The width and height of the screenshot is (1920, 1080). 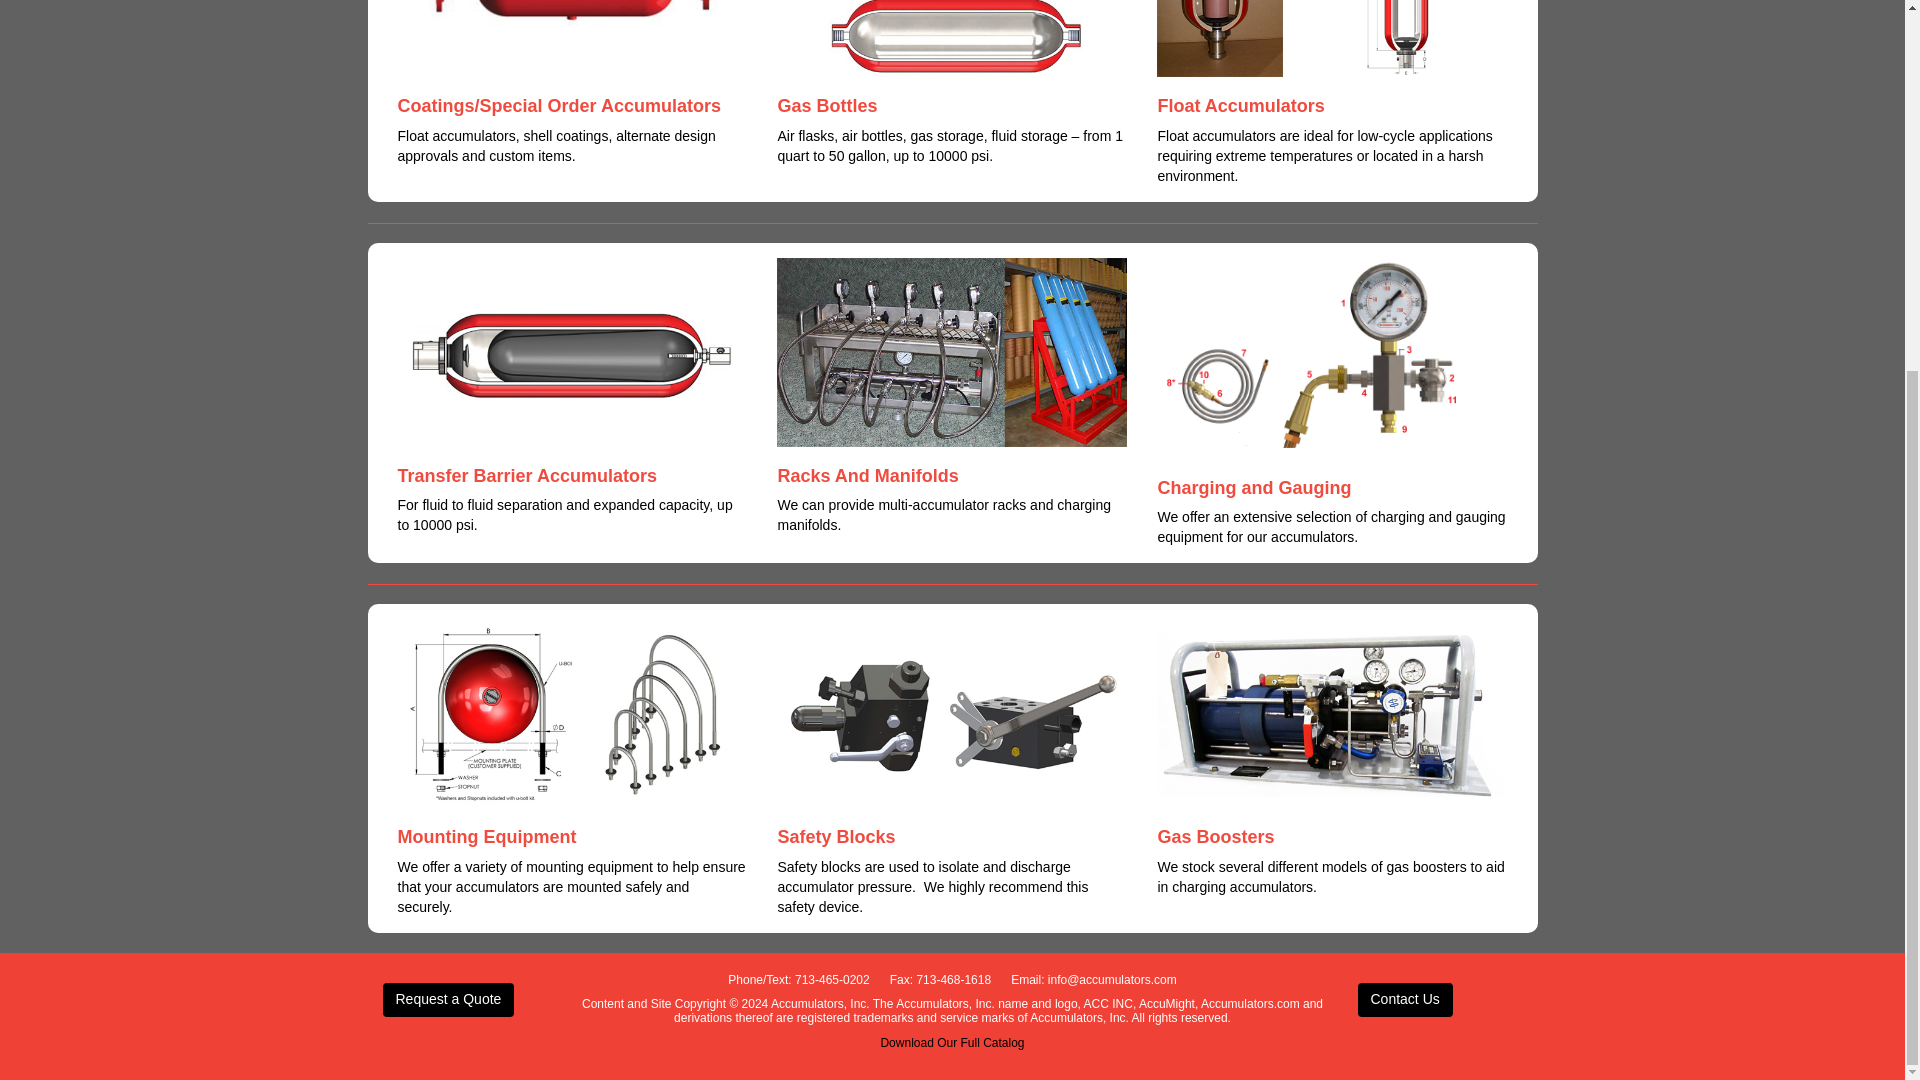 What do you see at coordinates (952, 712) in the screenshot?
I see `safety-blocks` at bounding box center [952, 712].